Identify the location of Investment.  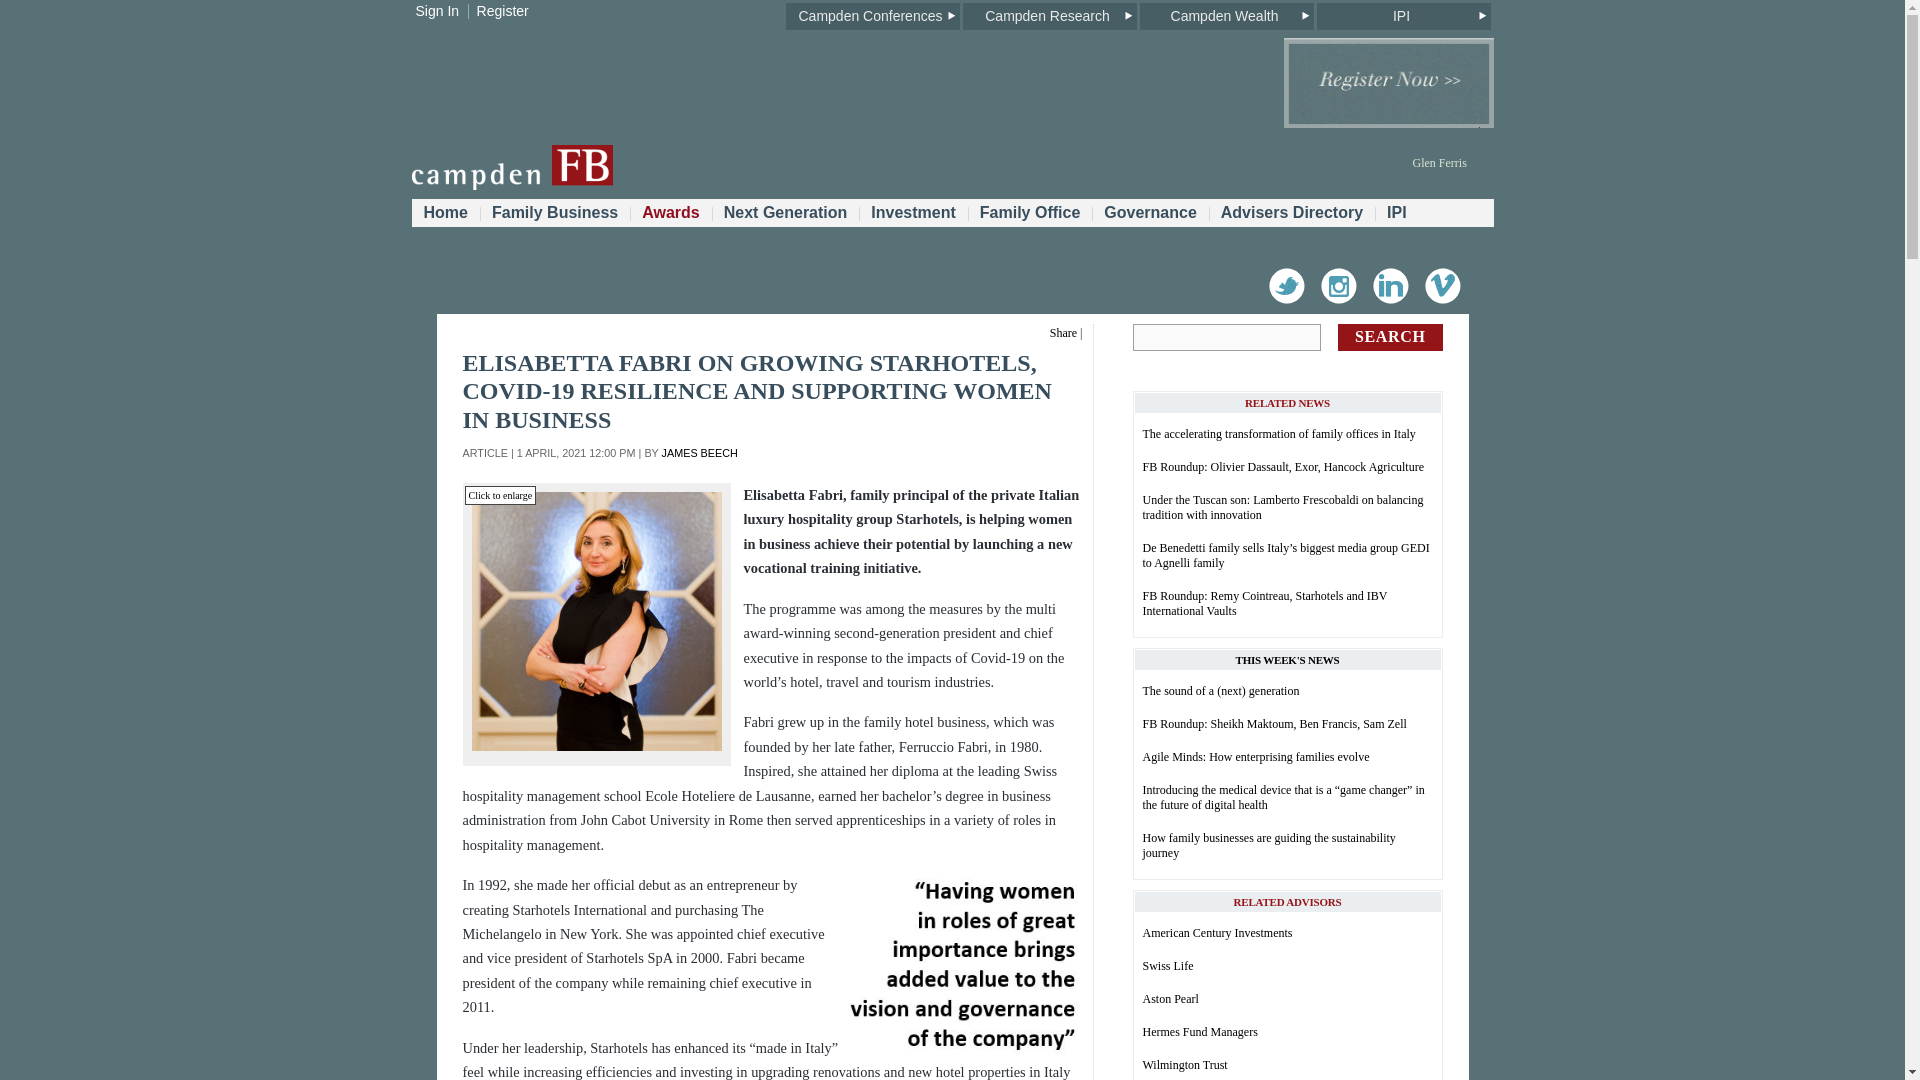
(912, 212).